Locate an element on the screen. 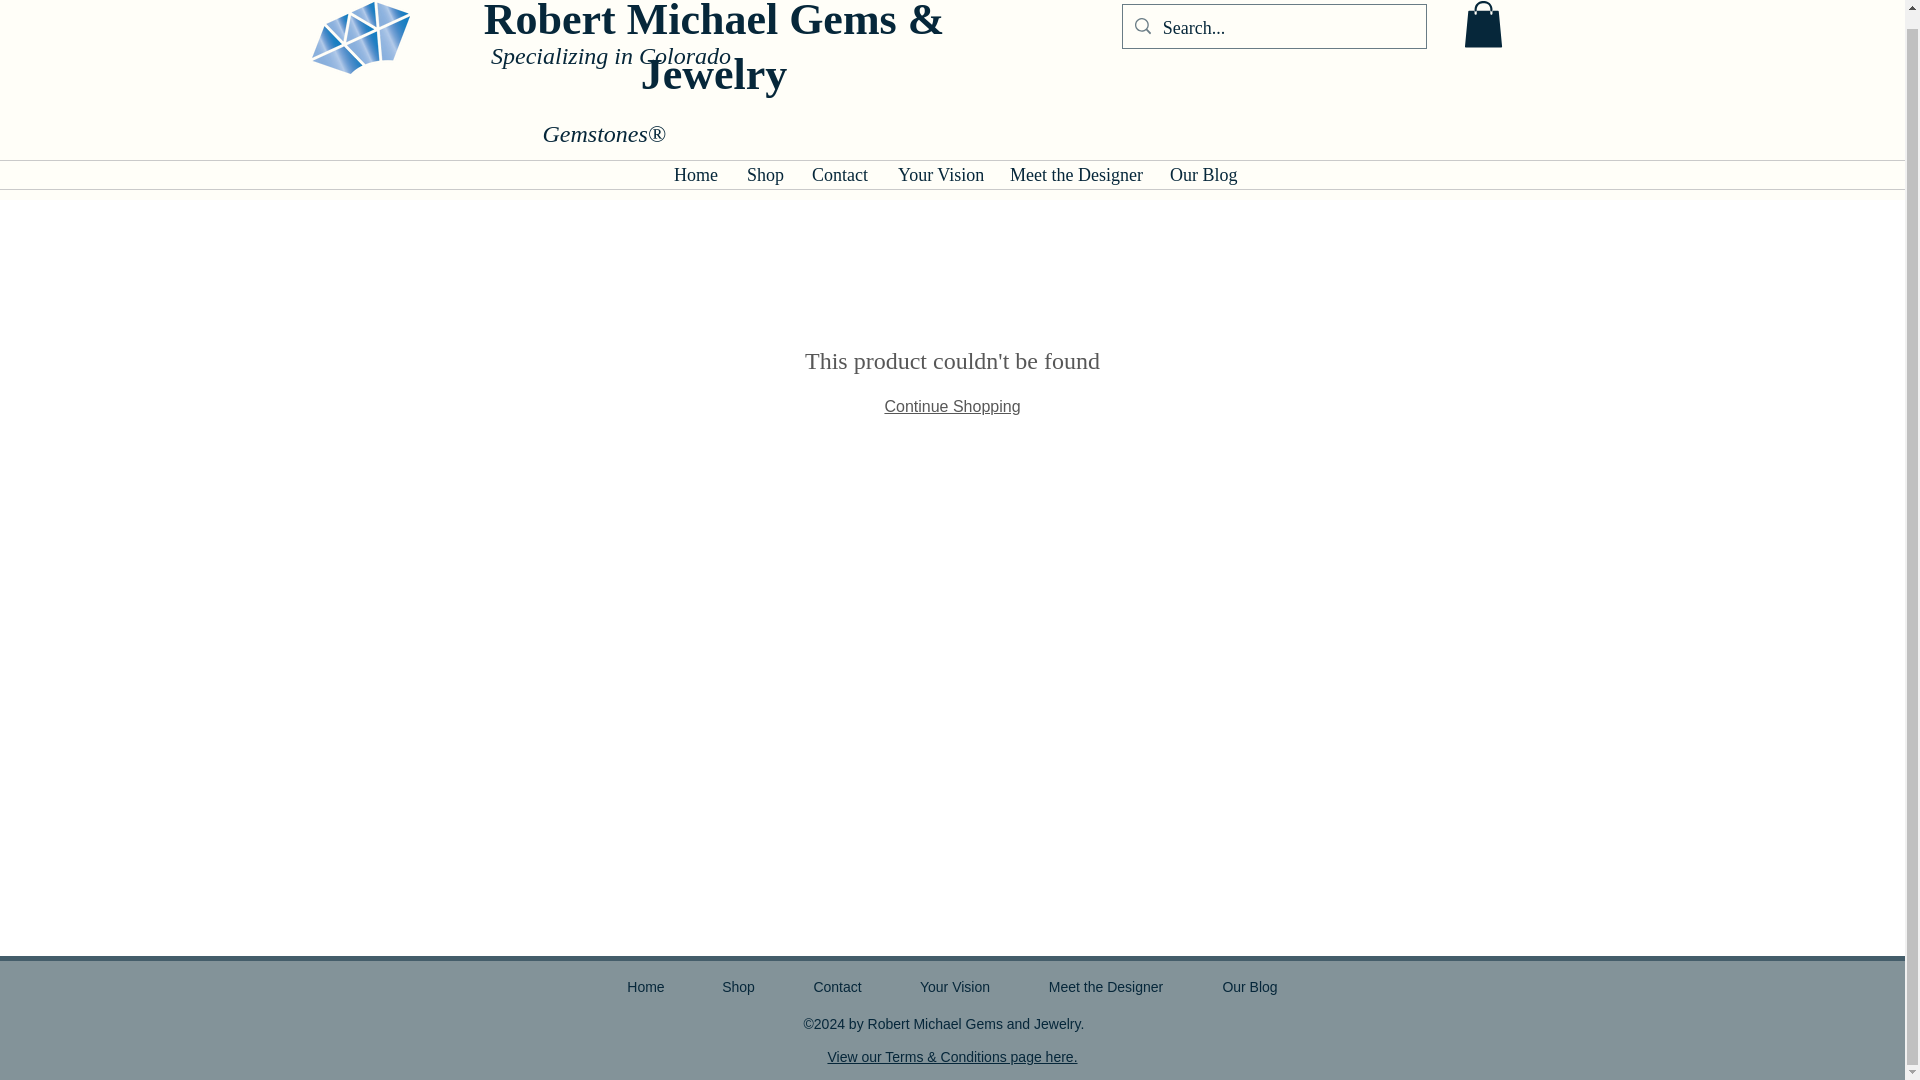 This screenshot has height=1080, width=1920. Meet the Designer is located at coordinates (1104, 986).